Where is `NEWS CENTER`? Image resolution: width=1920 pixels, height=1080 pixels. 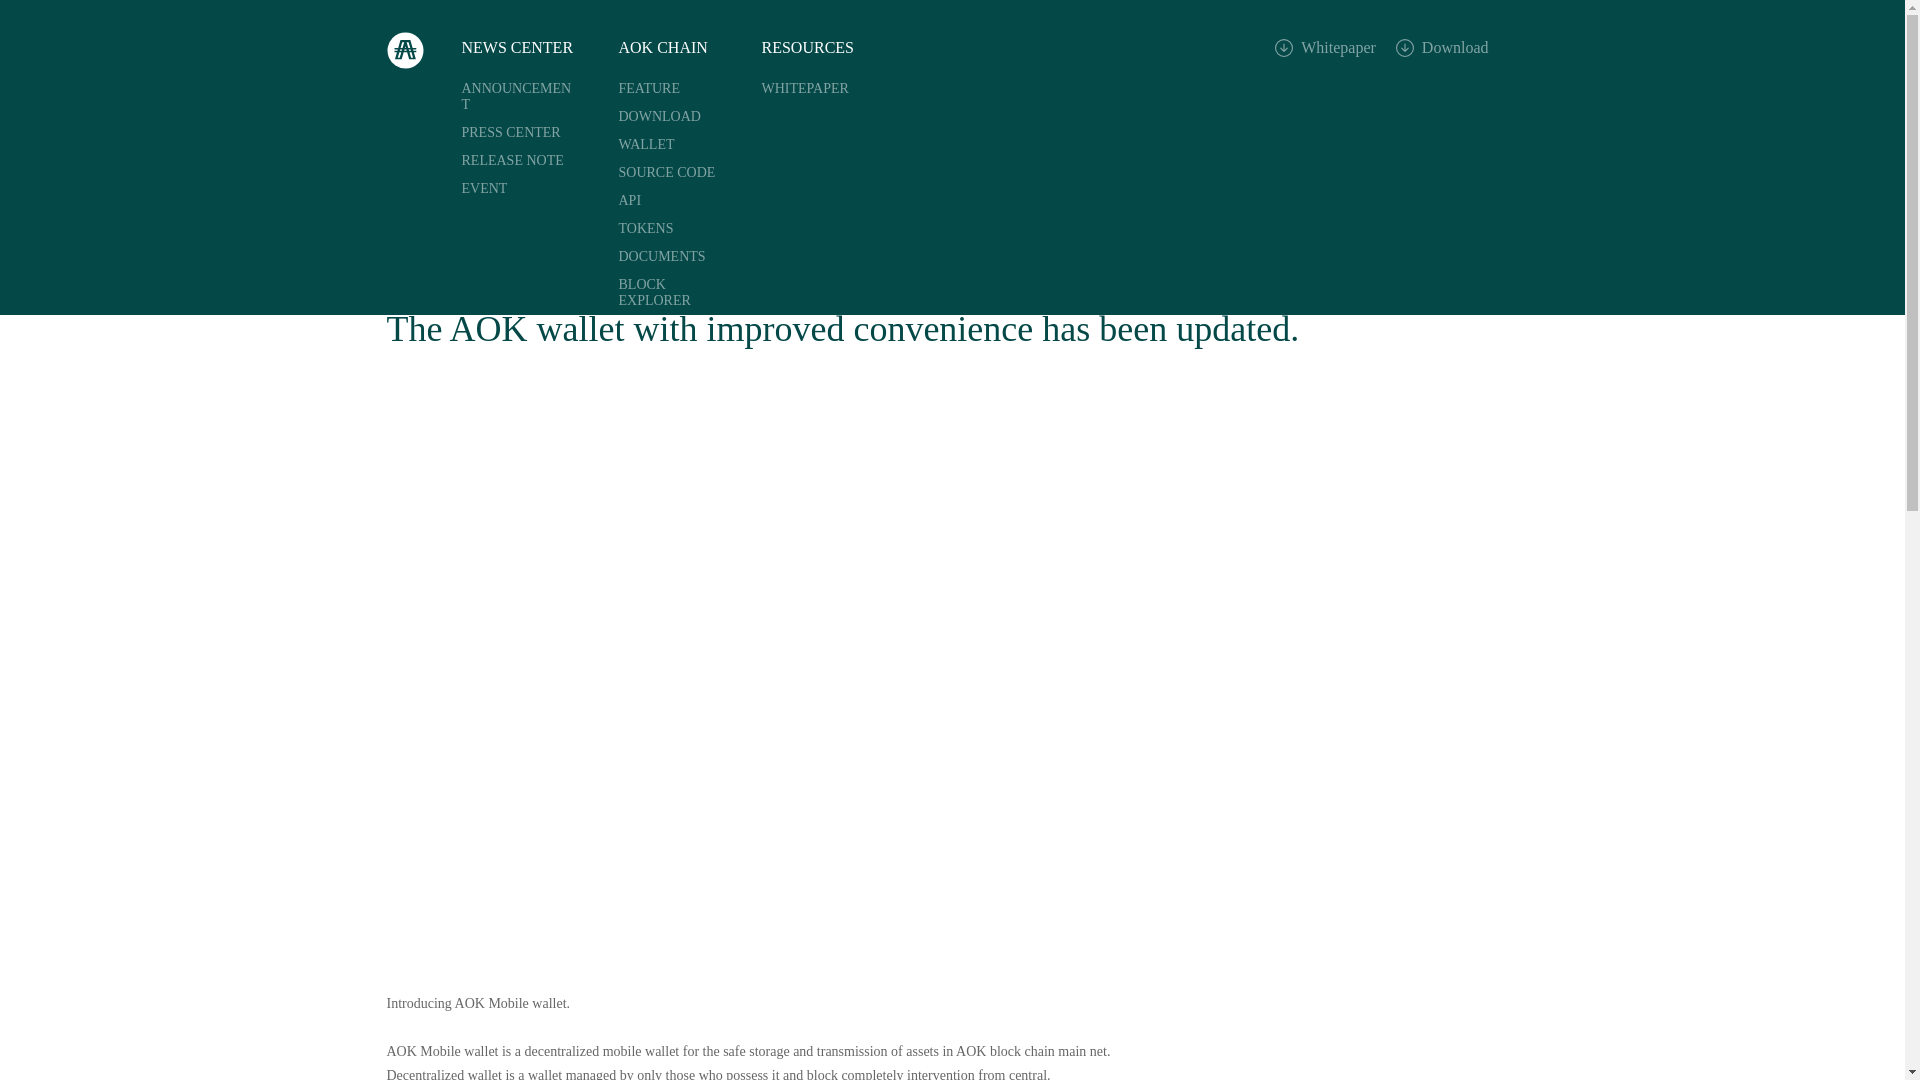
NEWS CENTER is located at coordinates (518, 47).